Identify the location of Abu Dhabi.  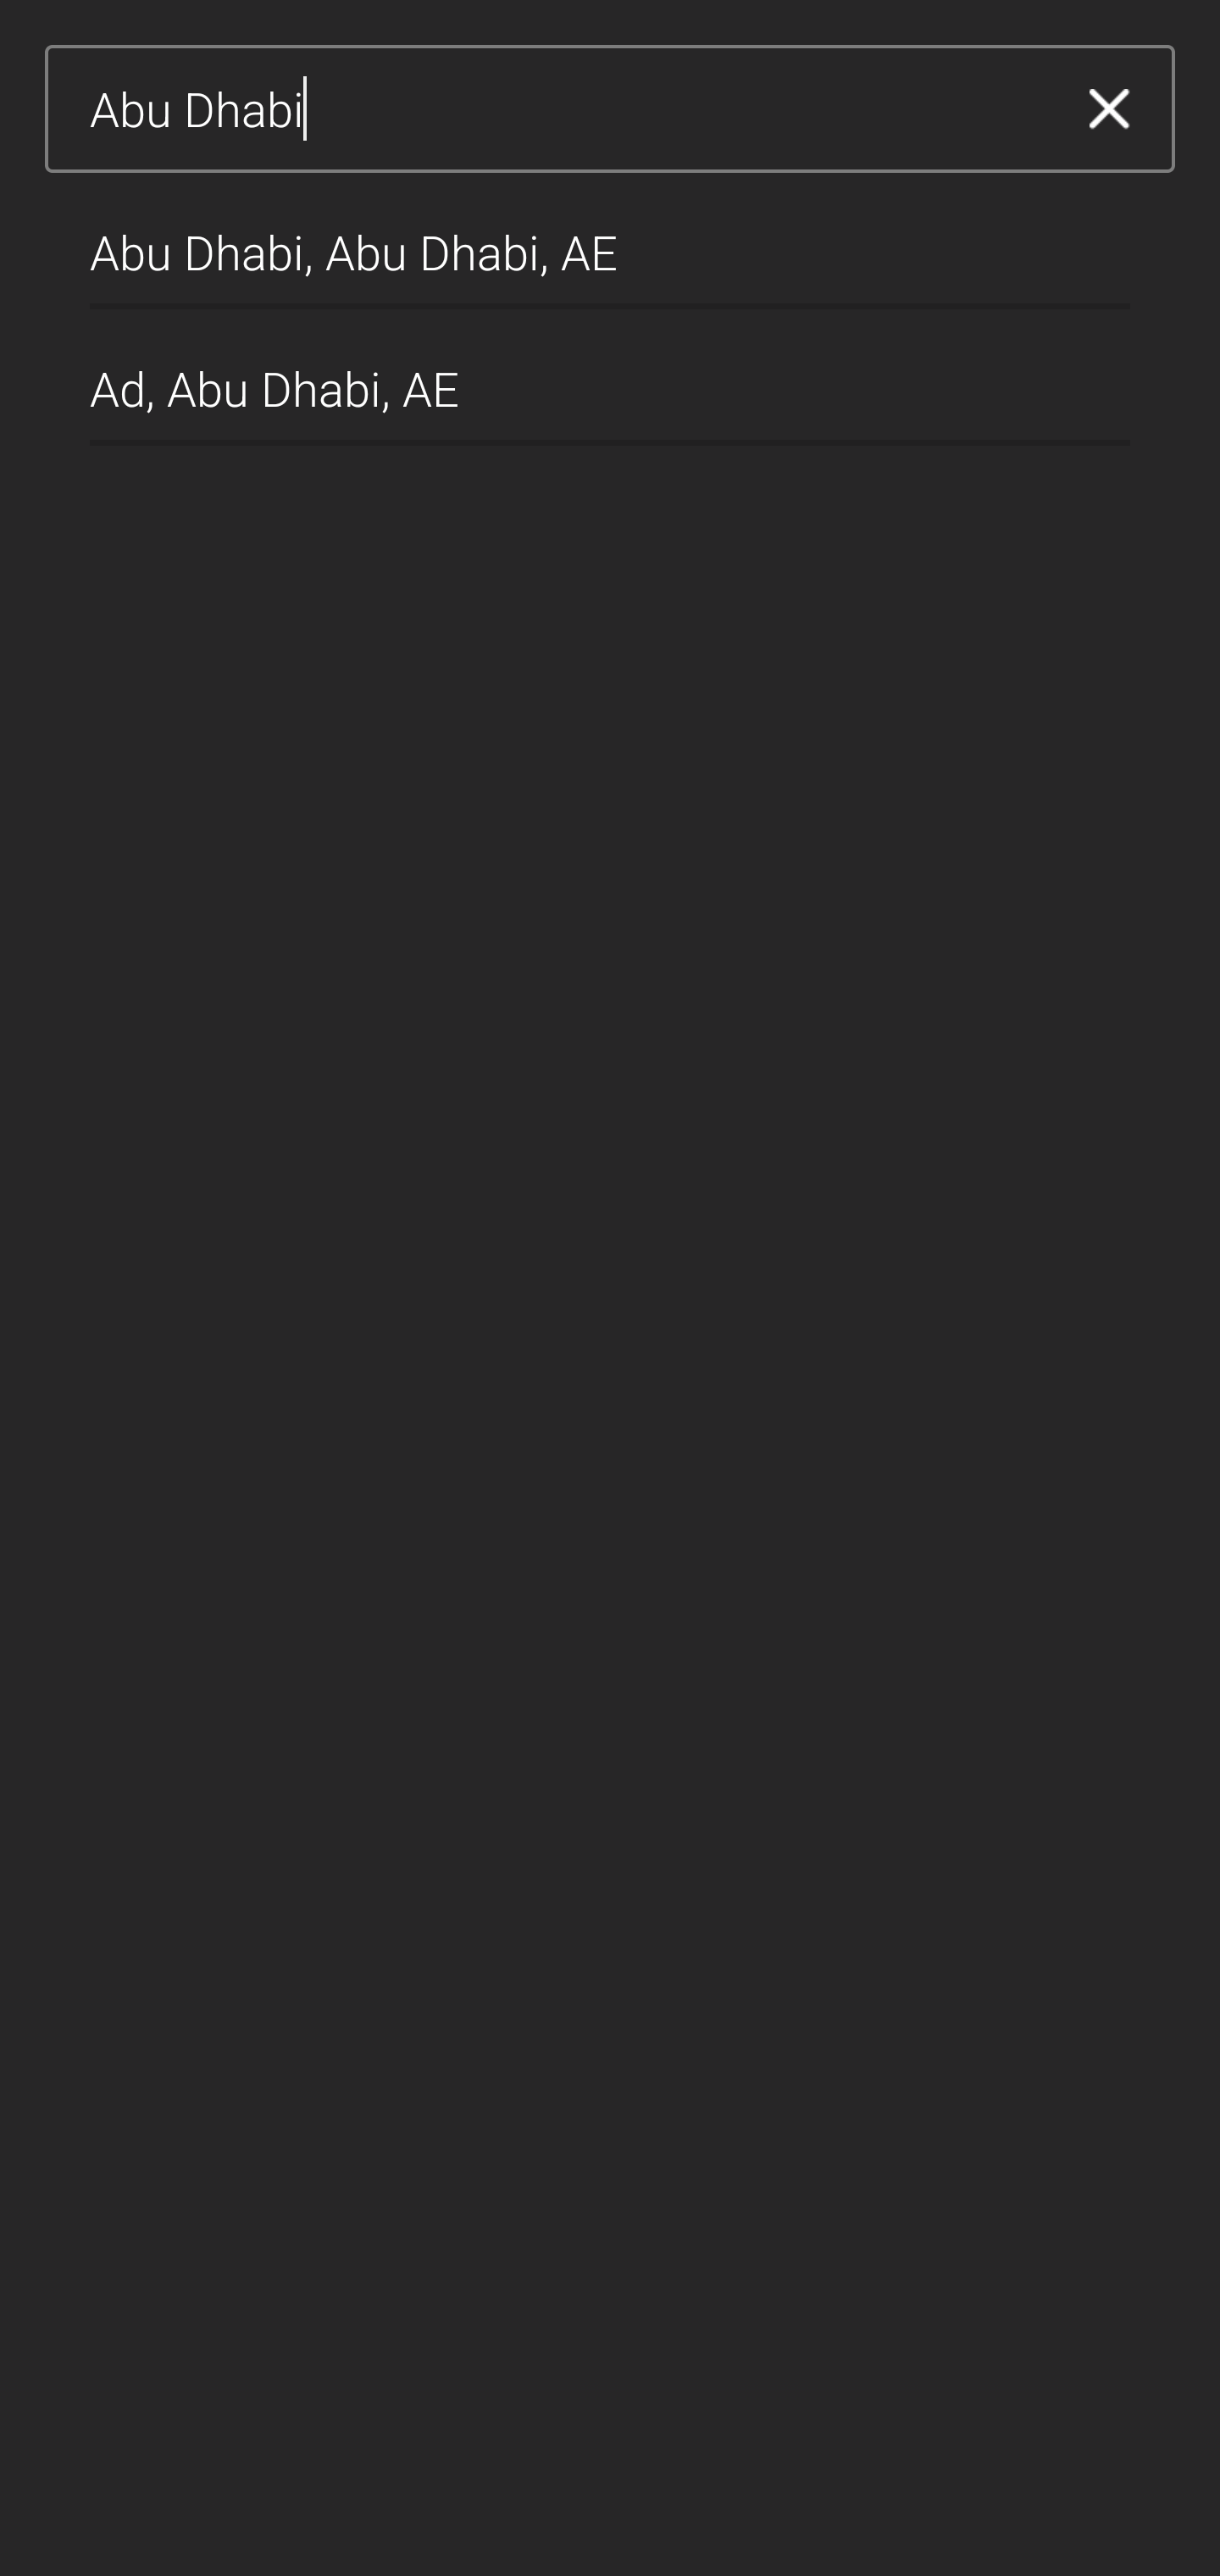
(567, 109).